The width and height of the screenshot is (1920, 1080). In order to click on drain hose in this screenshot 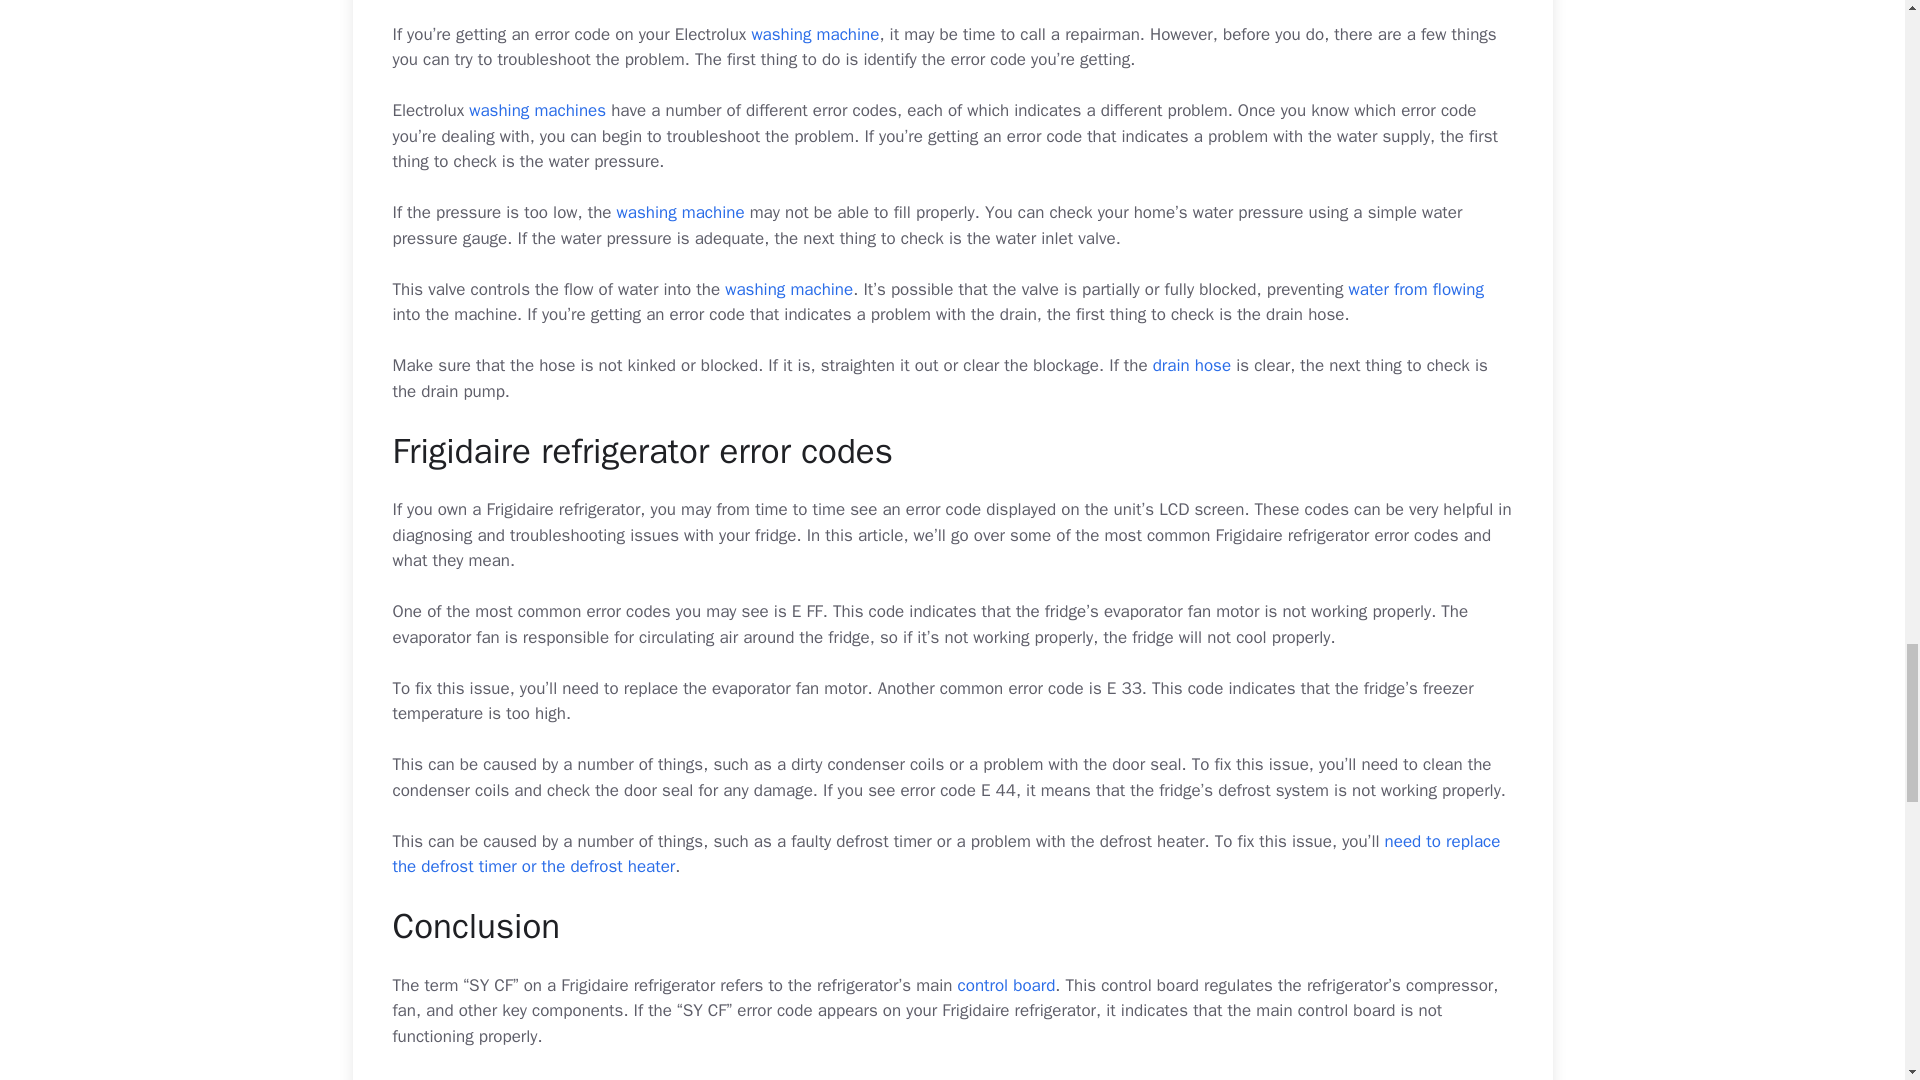, I will do `click(1192, 365)`.